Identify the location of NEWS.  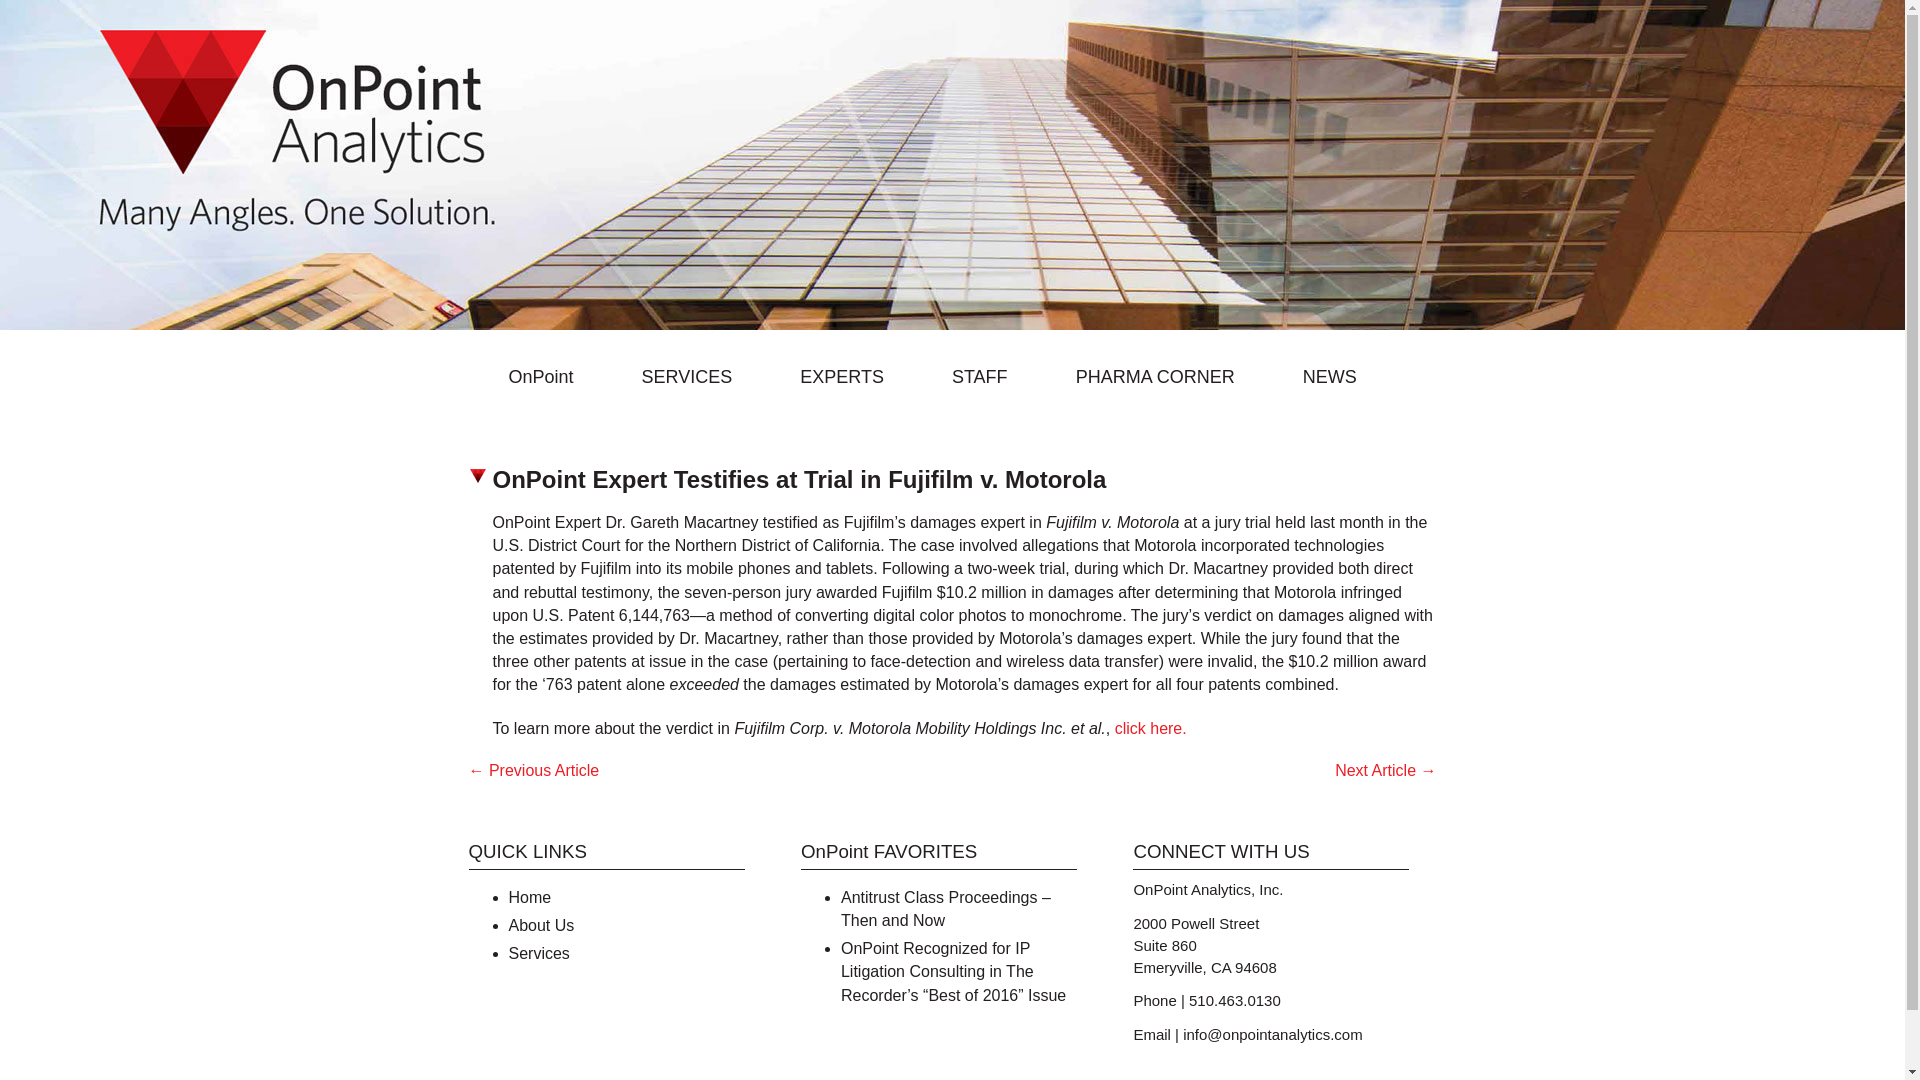
(1342, 376).